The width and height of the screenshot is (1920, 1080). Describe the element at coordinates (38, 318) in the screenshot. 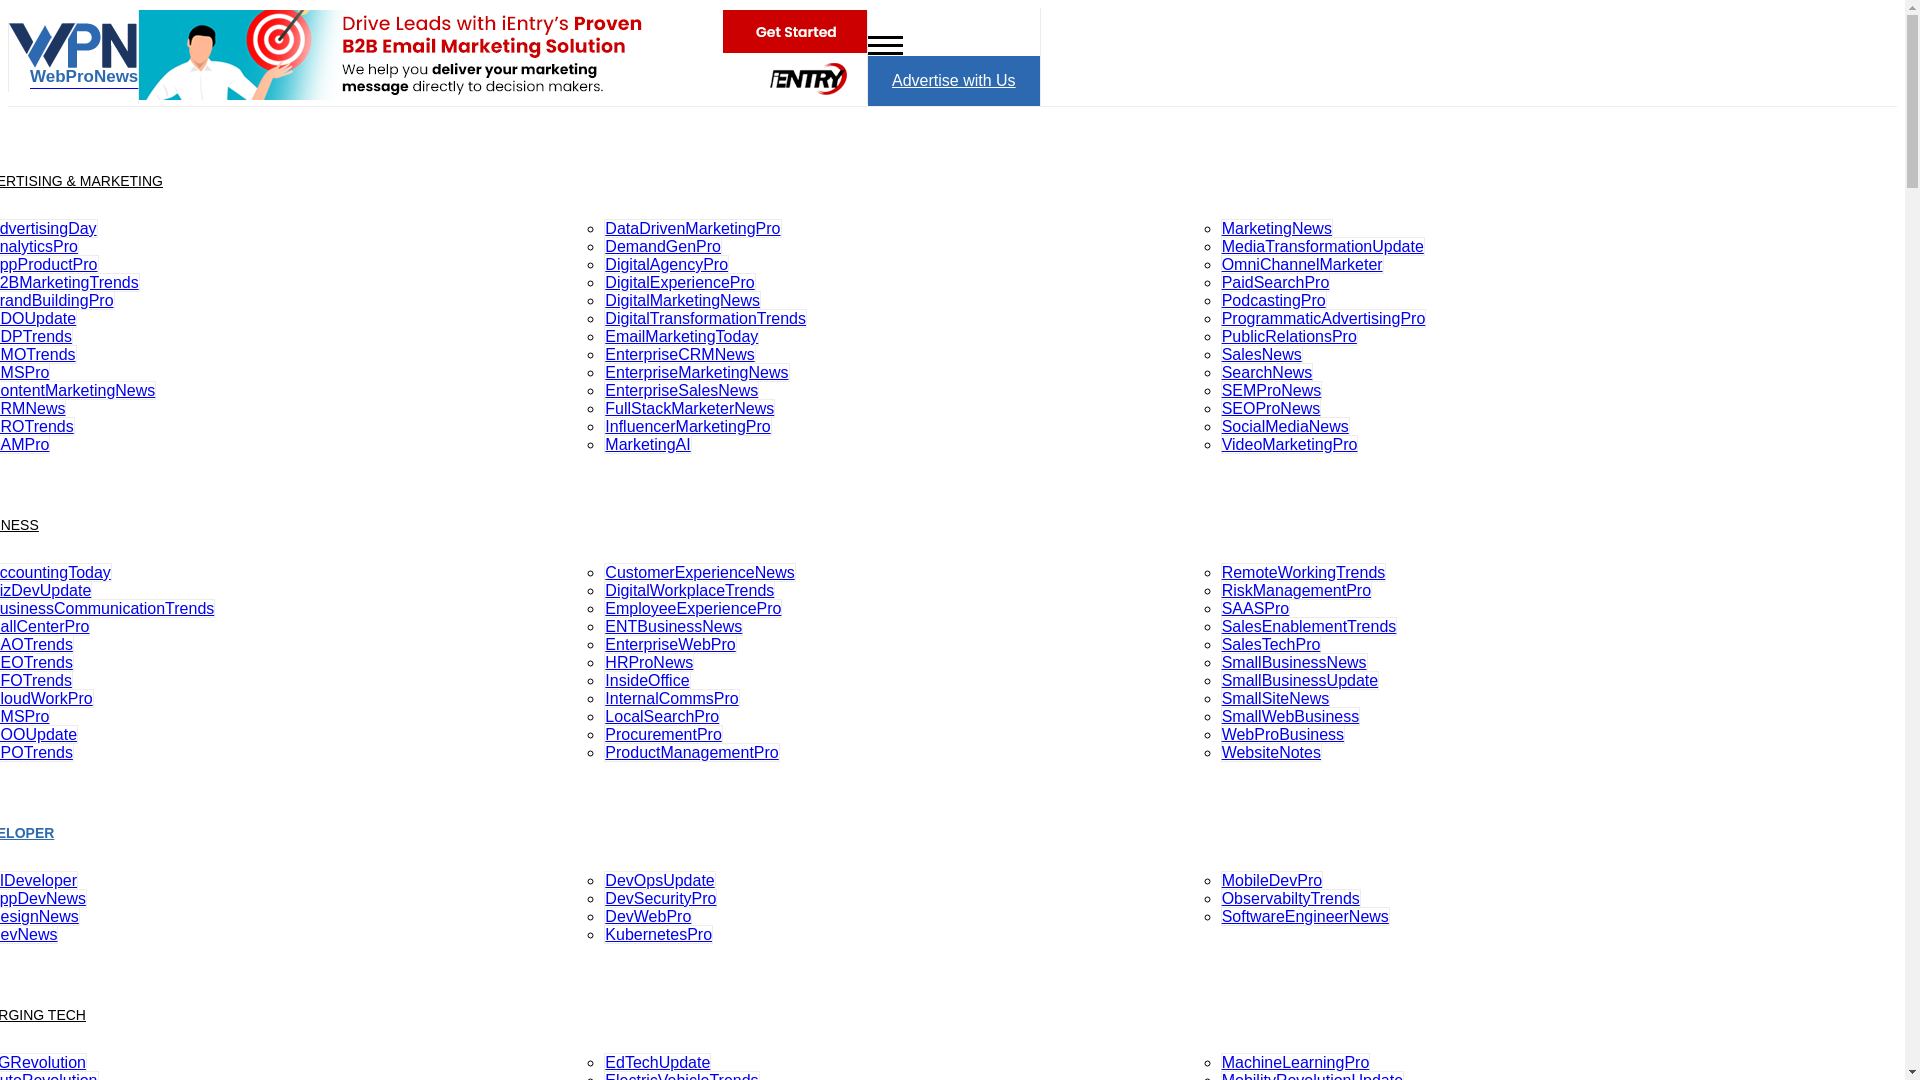

I see `CDOUpdate` at that location.